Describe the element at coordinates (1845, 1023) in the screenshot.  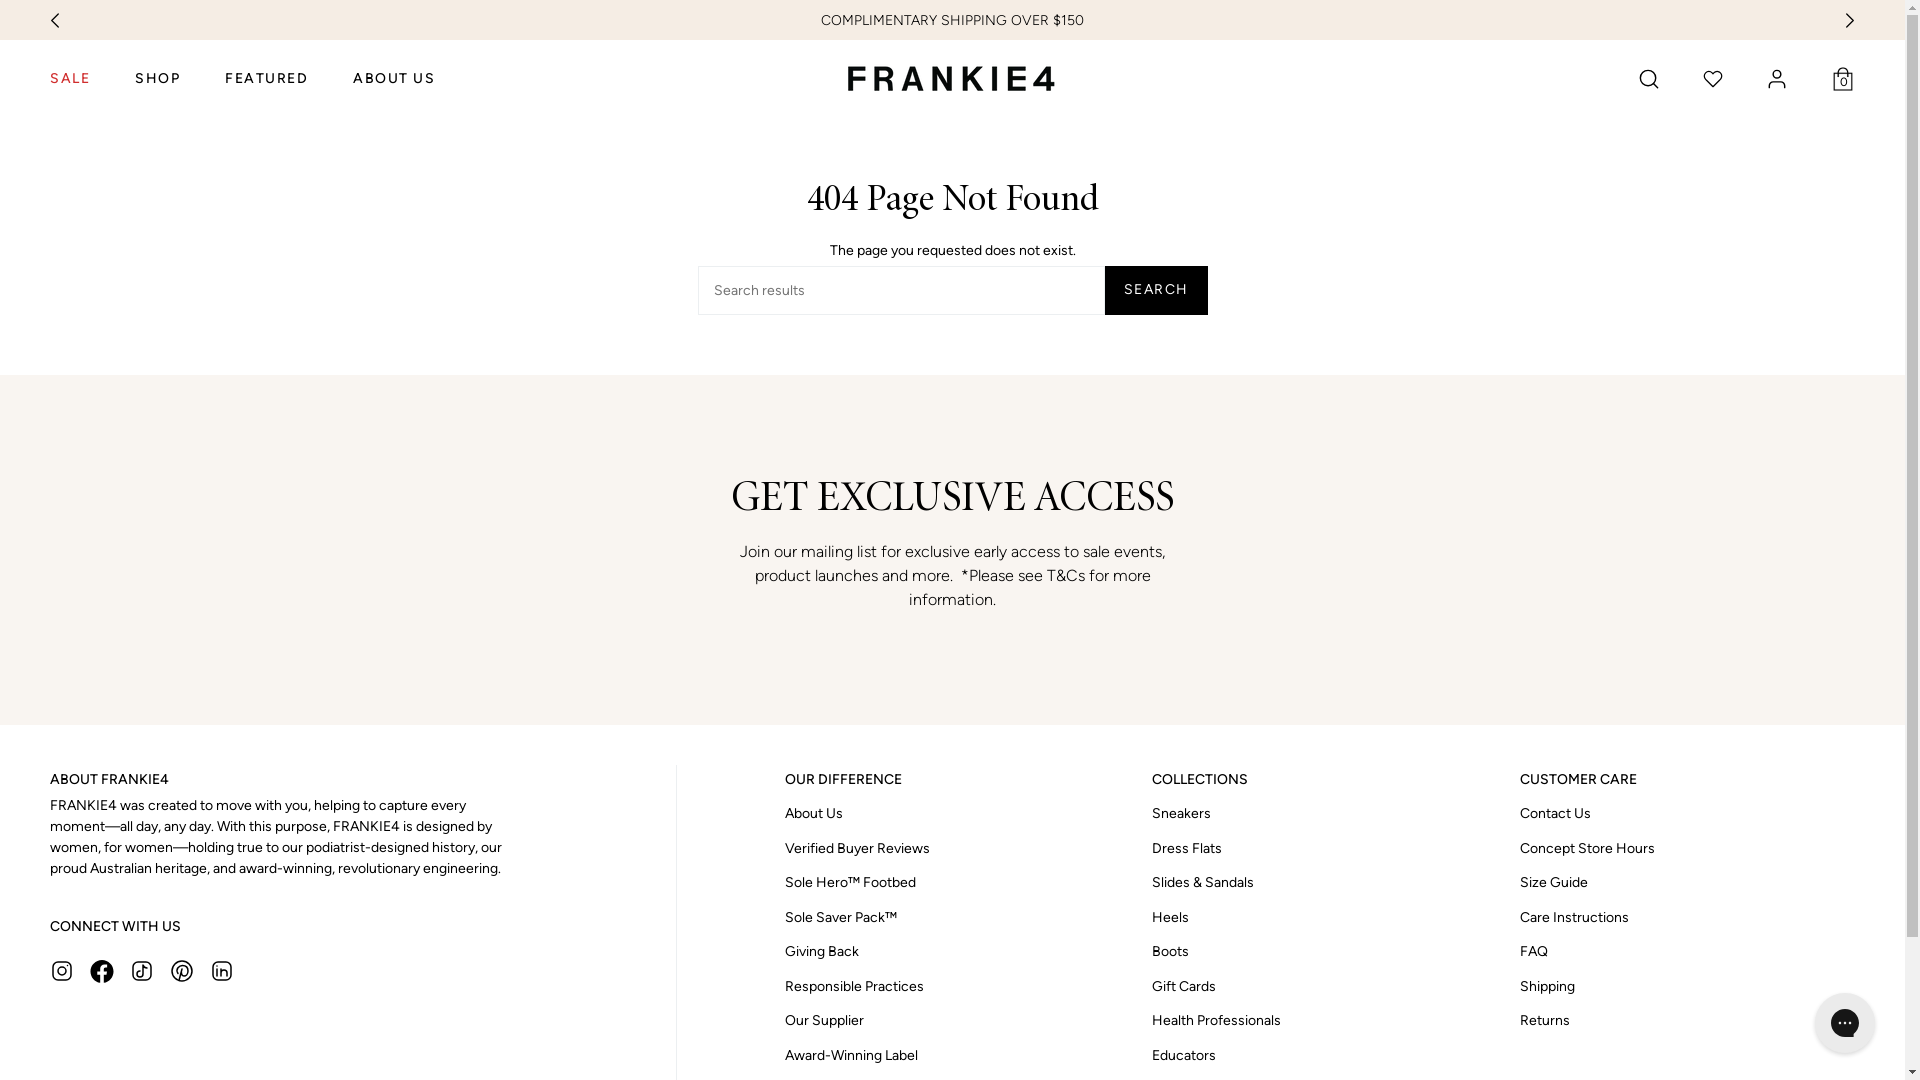
I see `Gorgias live chat messenger` at that location.